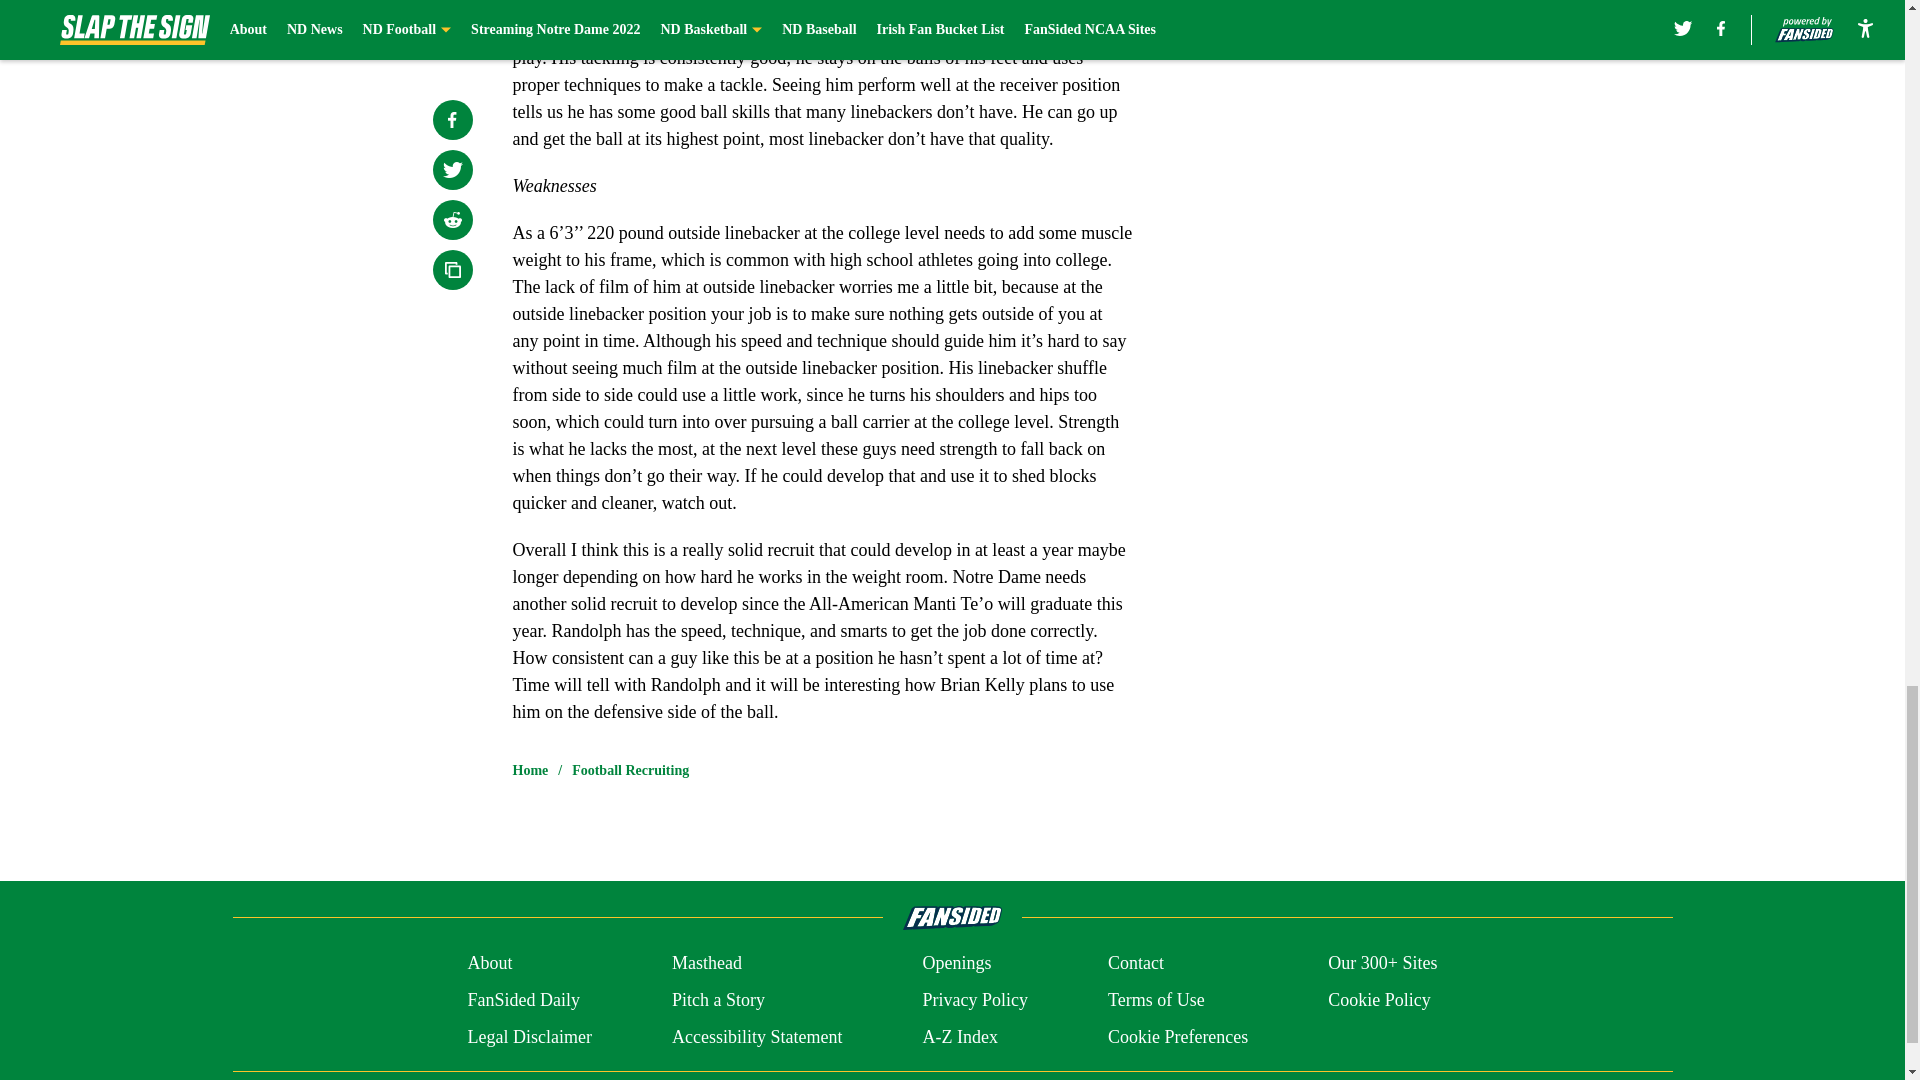  Describe the element at coordinates (1379, 1000) in the screenshot. I see `Cookie Policy` at that location.